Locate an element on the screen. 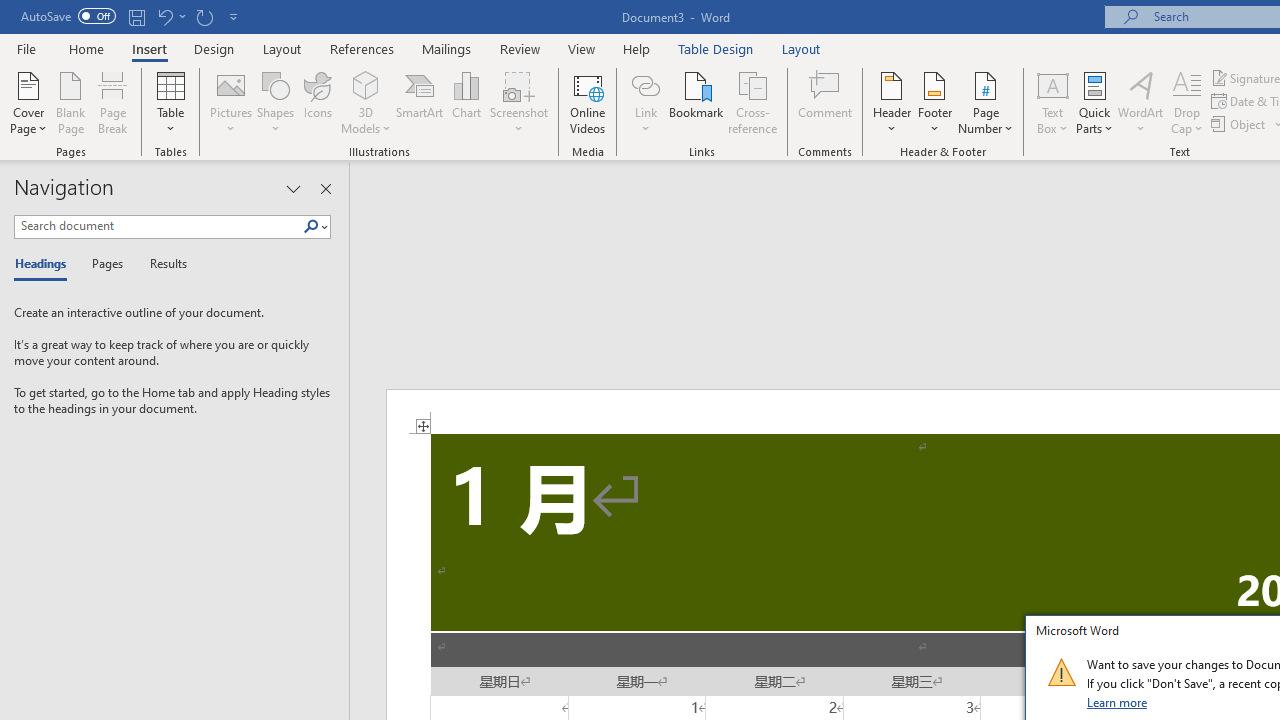 The image size is (1280, 720). Table is located at coordinates (170, 102).